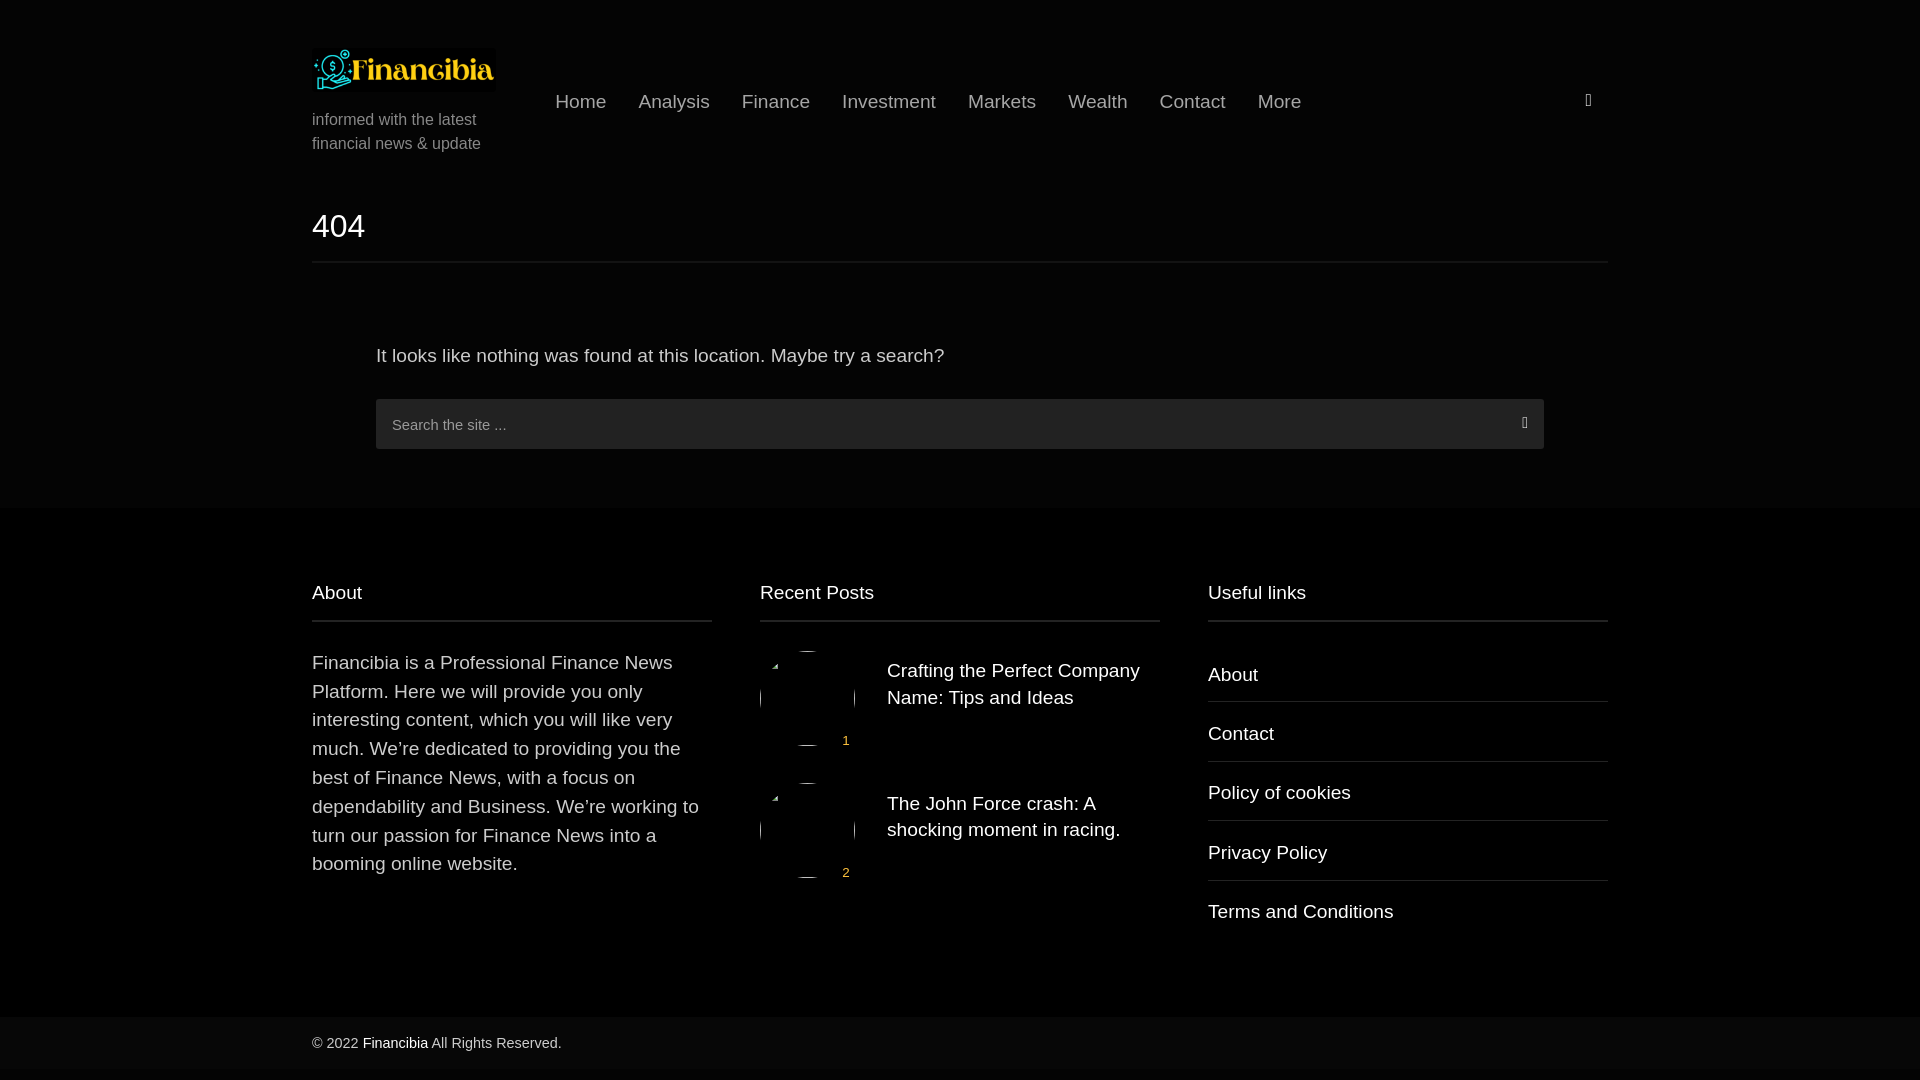 Image resolution: width=1920 pixels, height=1080 pixels. What do you see at coordinates (1004, 816) in the screenshot?
I see `The John Force crash: A shocking moment in racing.` at bounding box center [1004, 816].